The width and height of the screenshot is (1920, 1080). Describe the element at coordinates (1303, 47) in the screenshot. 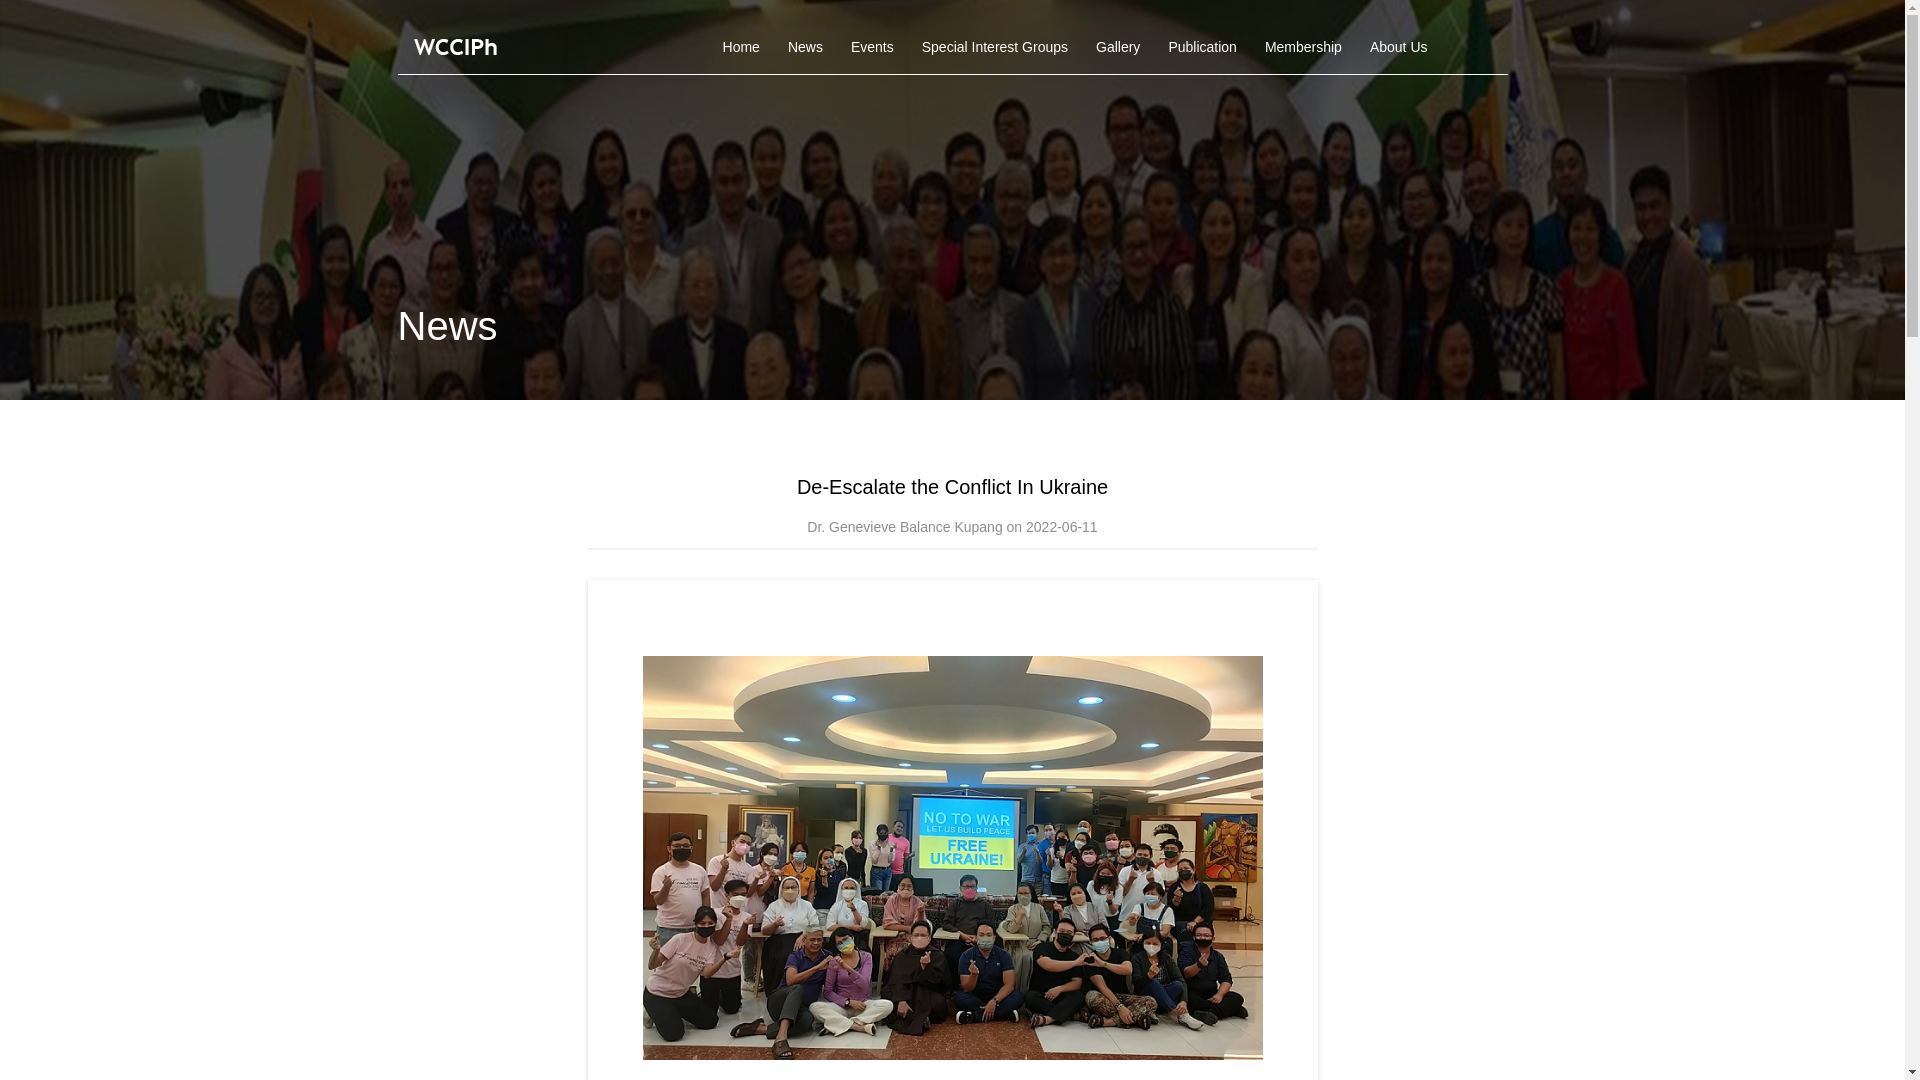

I see `Membership` at that location.